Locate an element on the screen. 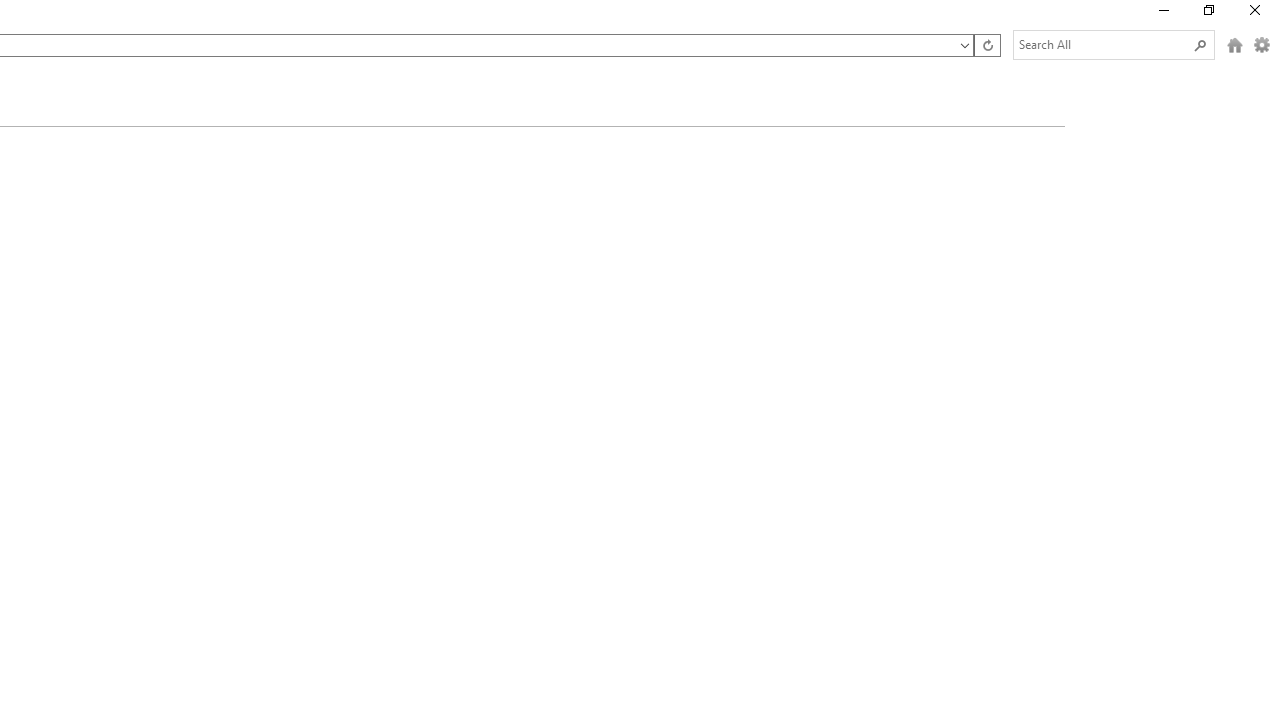  Minimize is located at coordinates (1162, 14).